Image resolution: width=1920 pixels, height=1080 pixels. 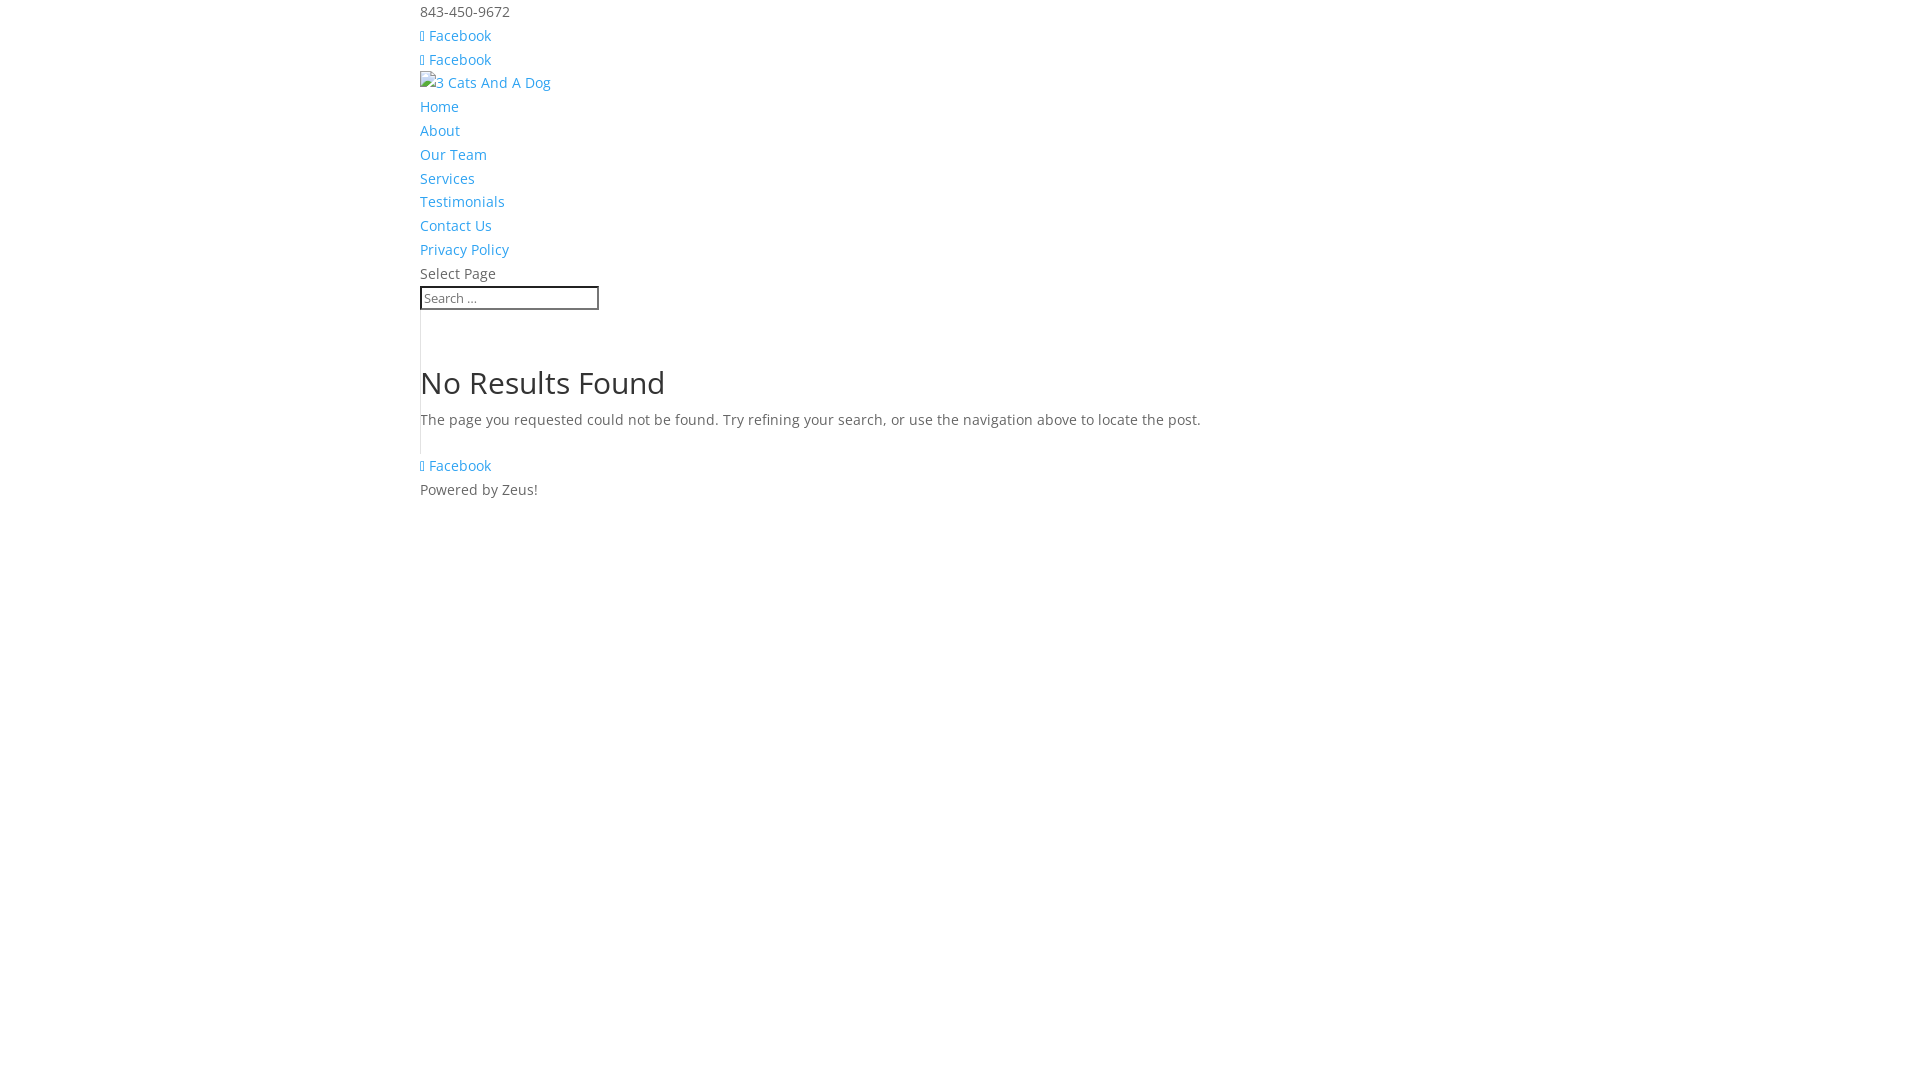 What do you see at coordinates (440, 130) in the screenshot?
I see `About` at bounding box center [440, 130].